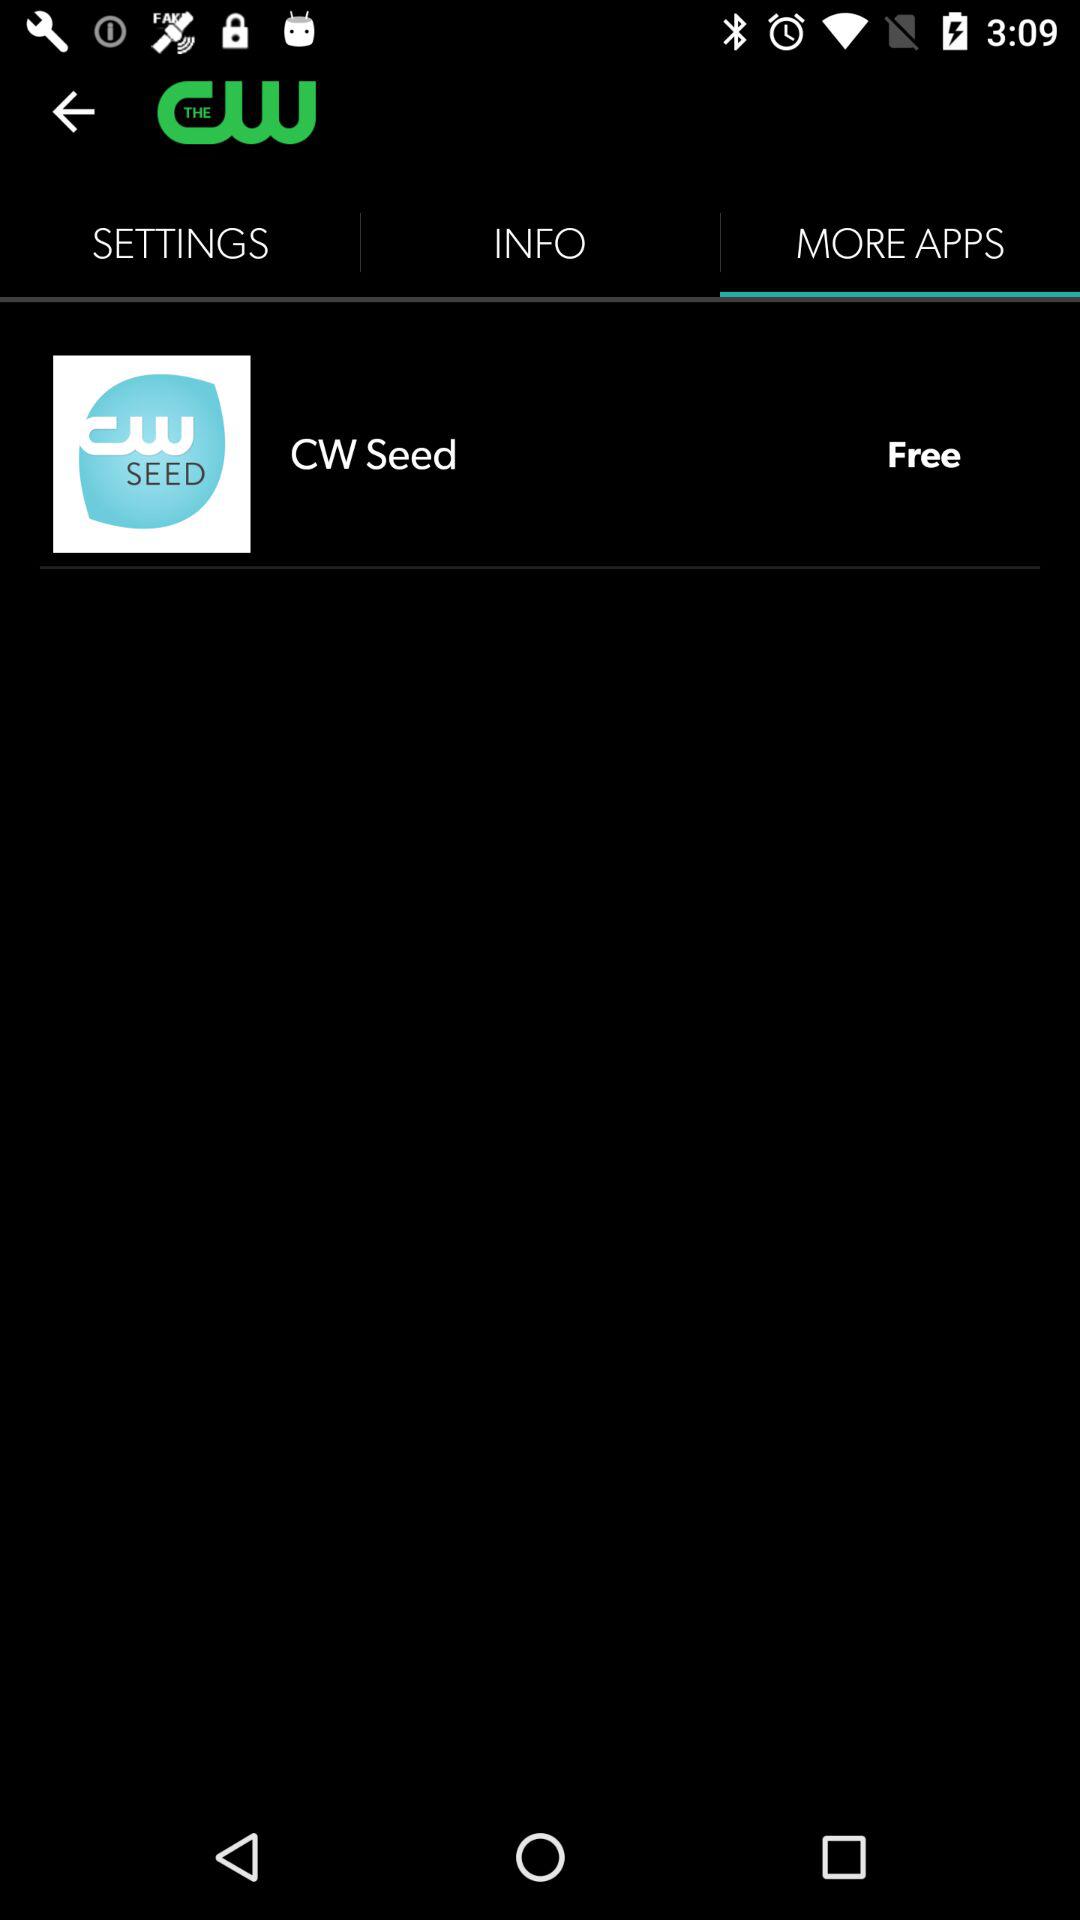 Image resolution: width=1080 pixels, height=1920 pixels. What do you see at coordinates (568, 454) in the screenshot?
I see `click icon next to the free item` at bounding box center [568, 454].